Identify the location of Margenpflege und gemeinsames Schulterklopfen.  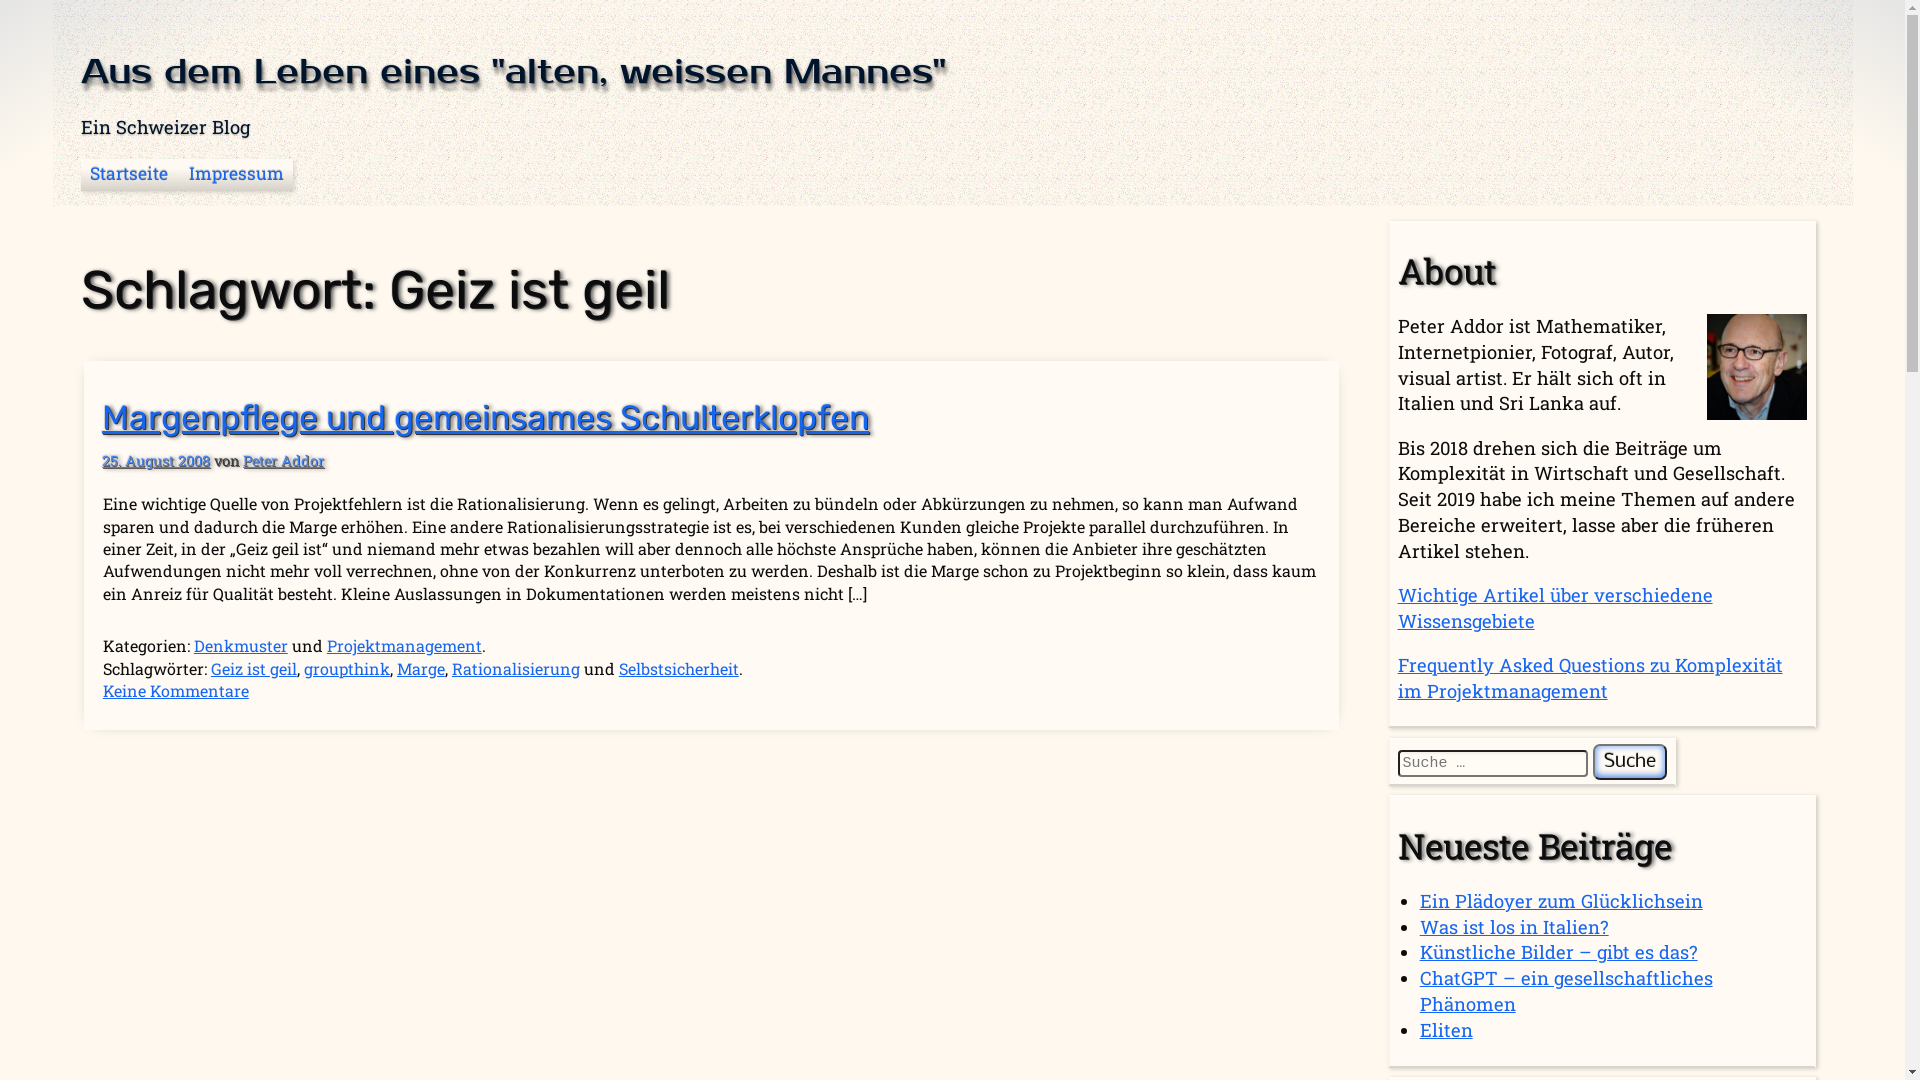
(486, 418).